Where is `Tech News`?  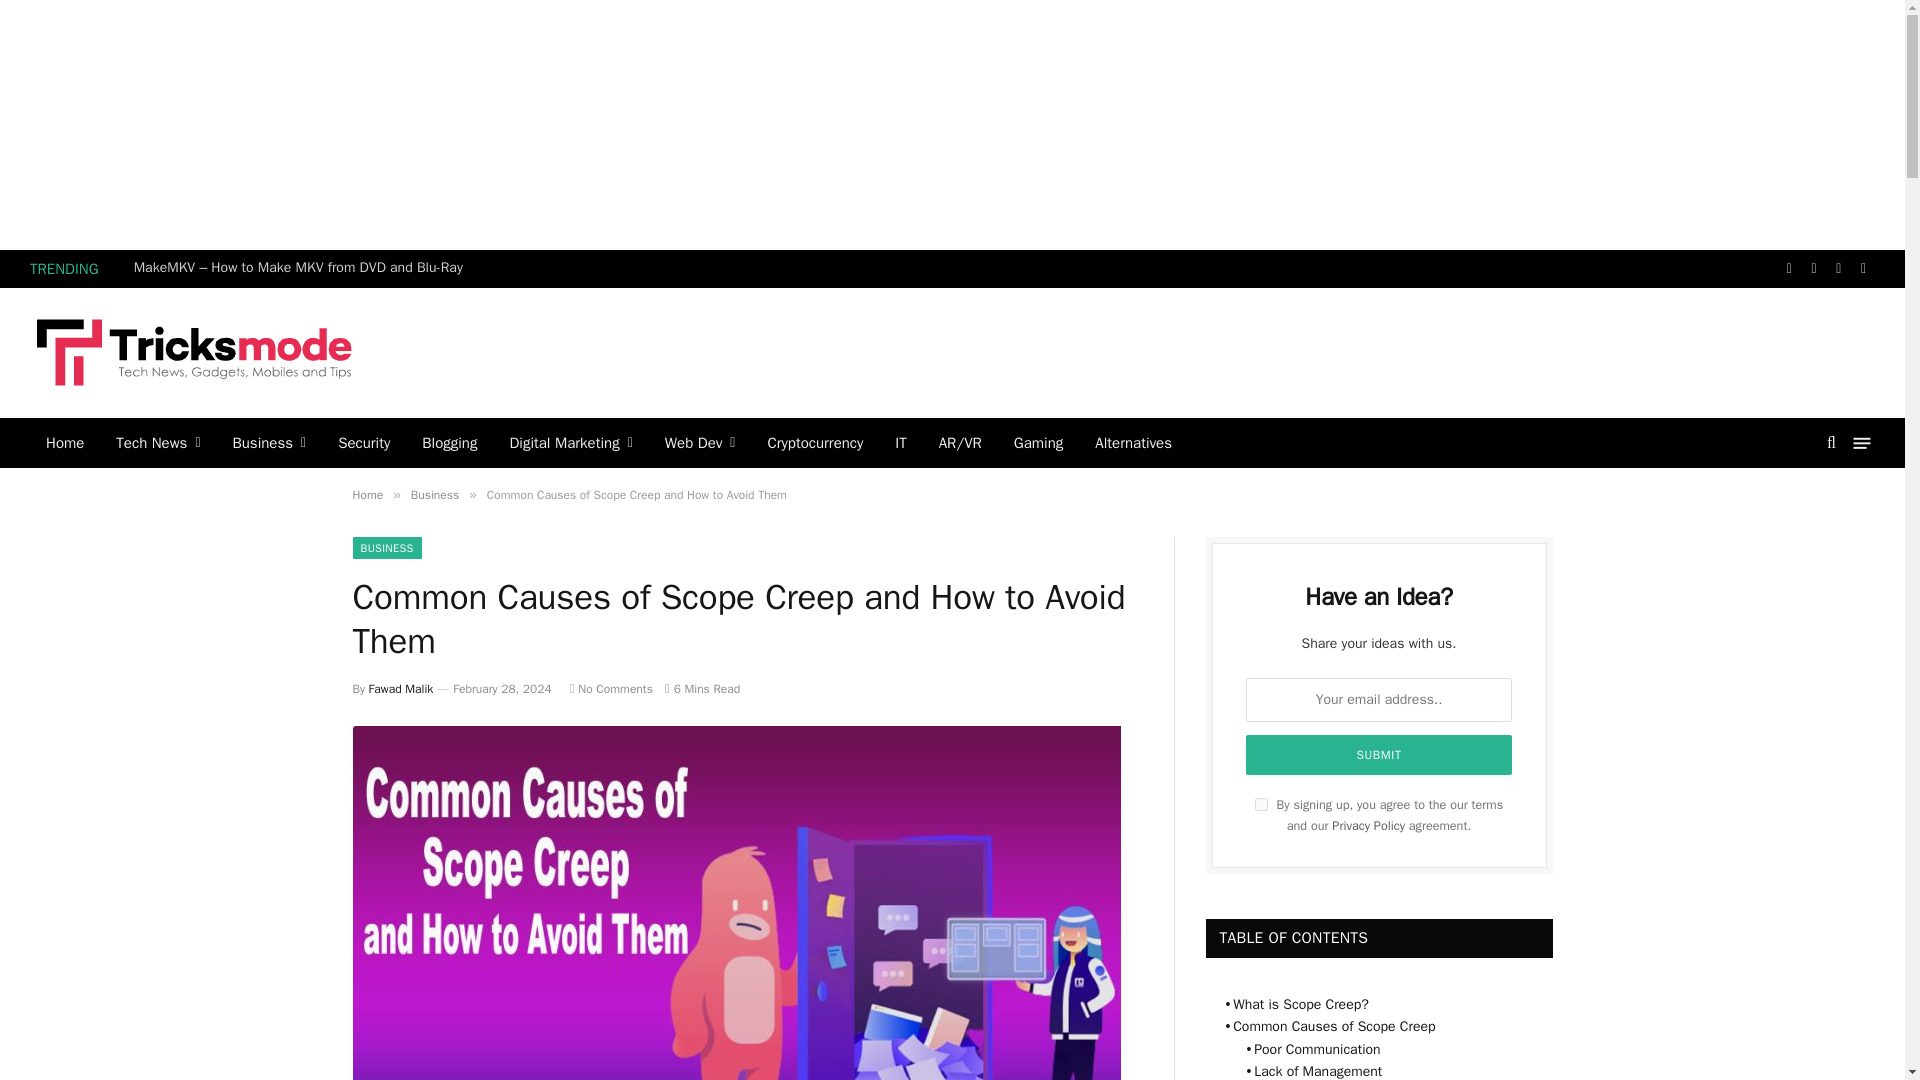 Tech News is located at coordinates (157, 442).